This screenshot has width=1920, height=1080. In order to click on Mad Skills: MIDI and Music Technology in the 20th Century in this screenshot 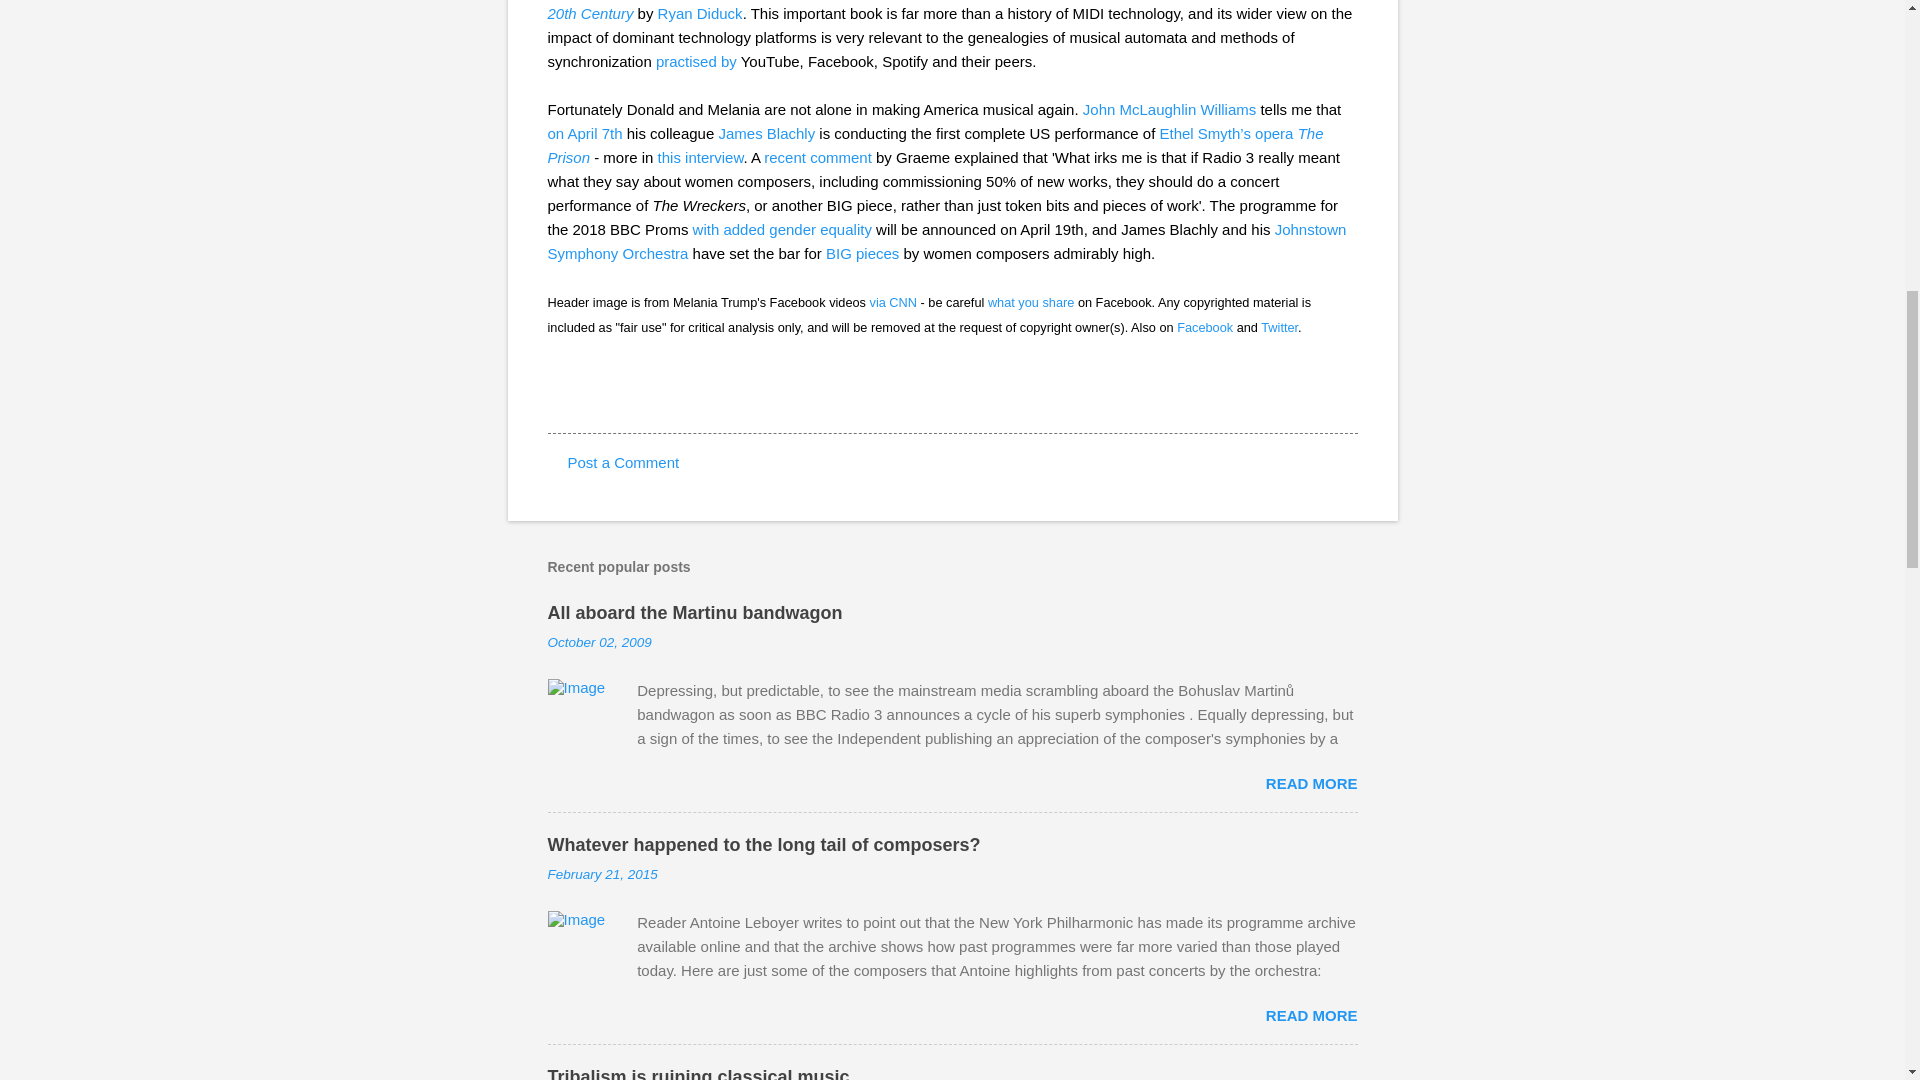, I will do `click(944, 10)`.